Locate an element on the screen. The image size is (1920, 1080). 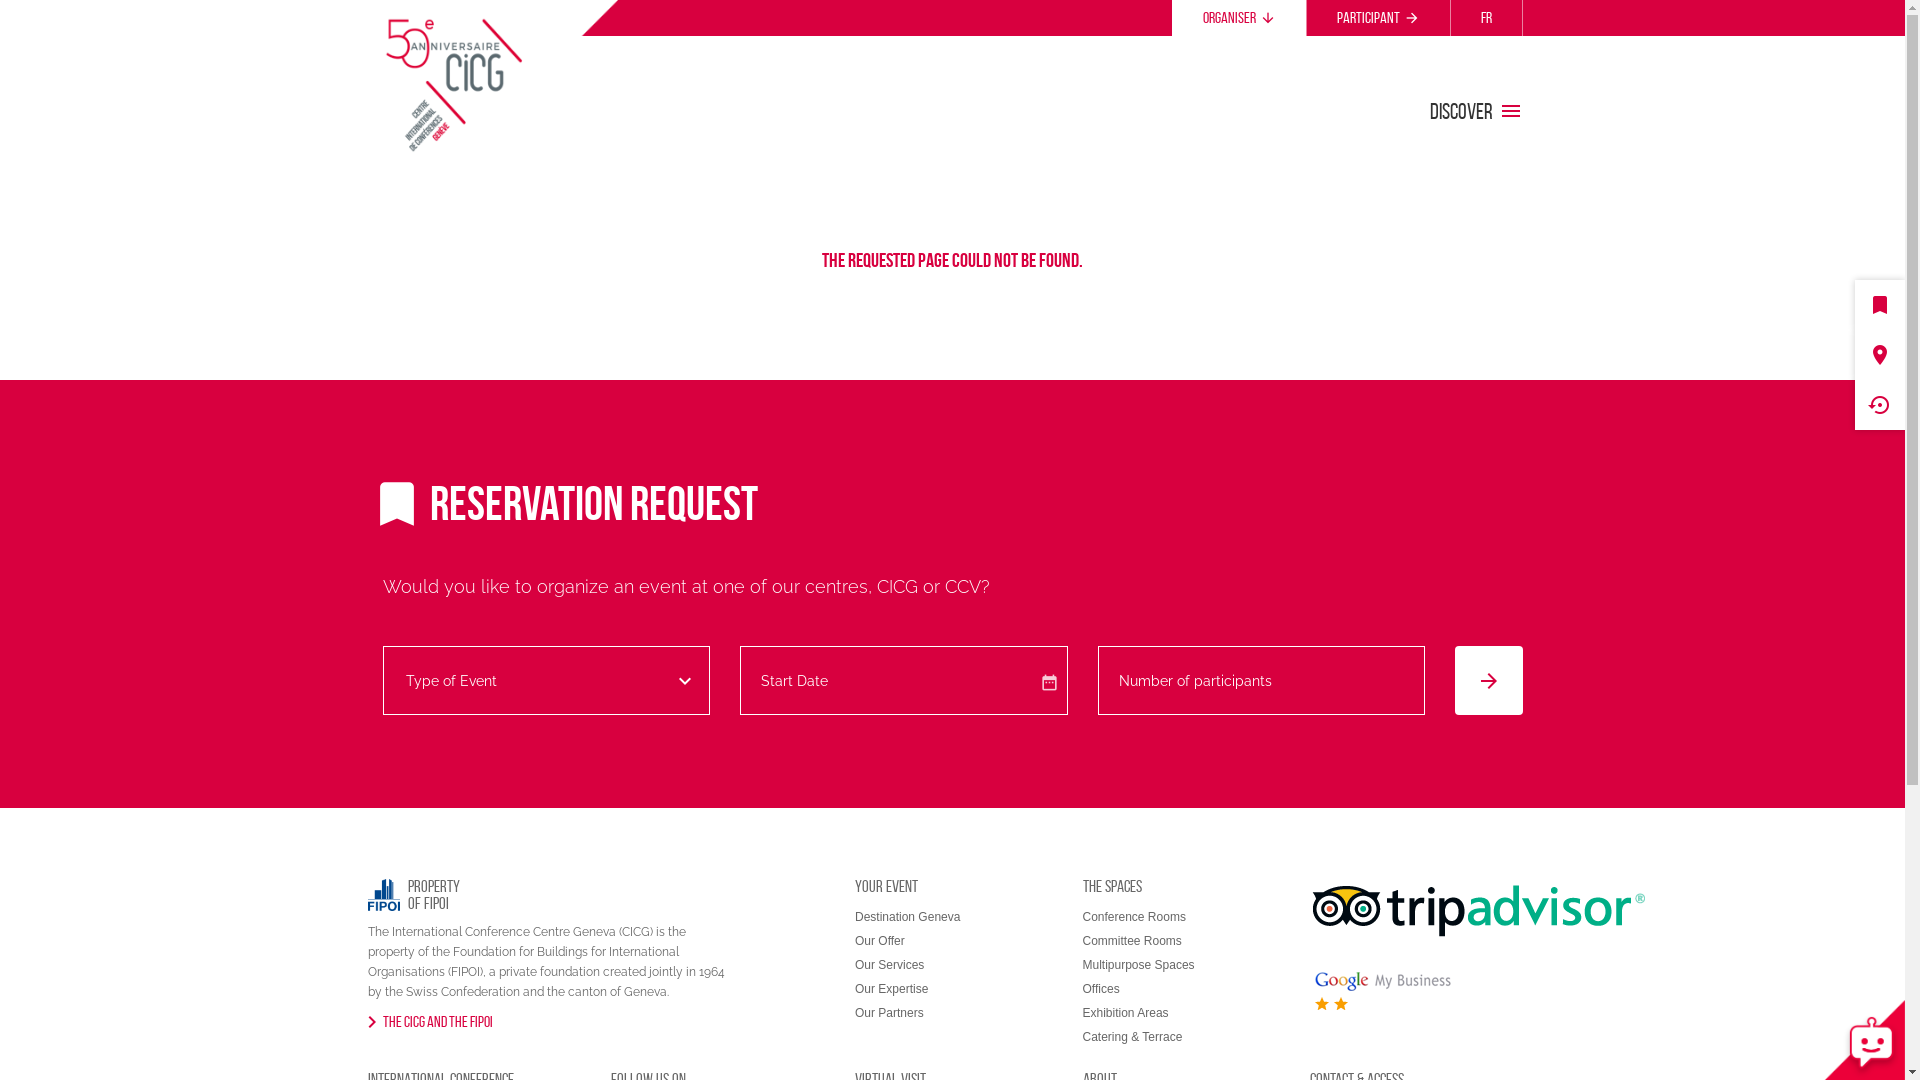
Our Services is located at coordinates (890, 965).